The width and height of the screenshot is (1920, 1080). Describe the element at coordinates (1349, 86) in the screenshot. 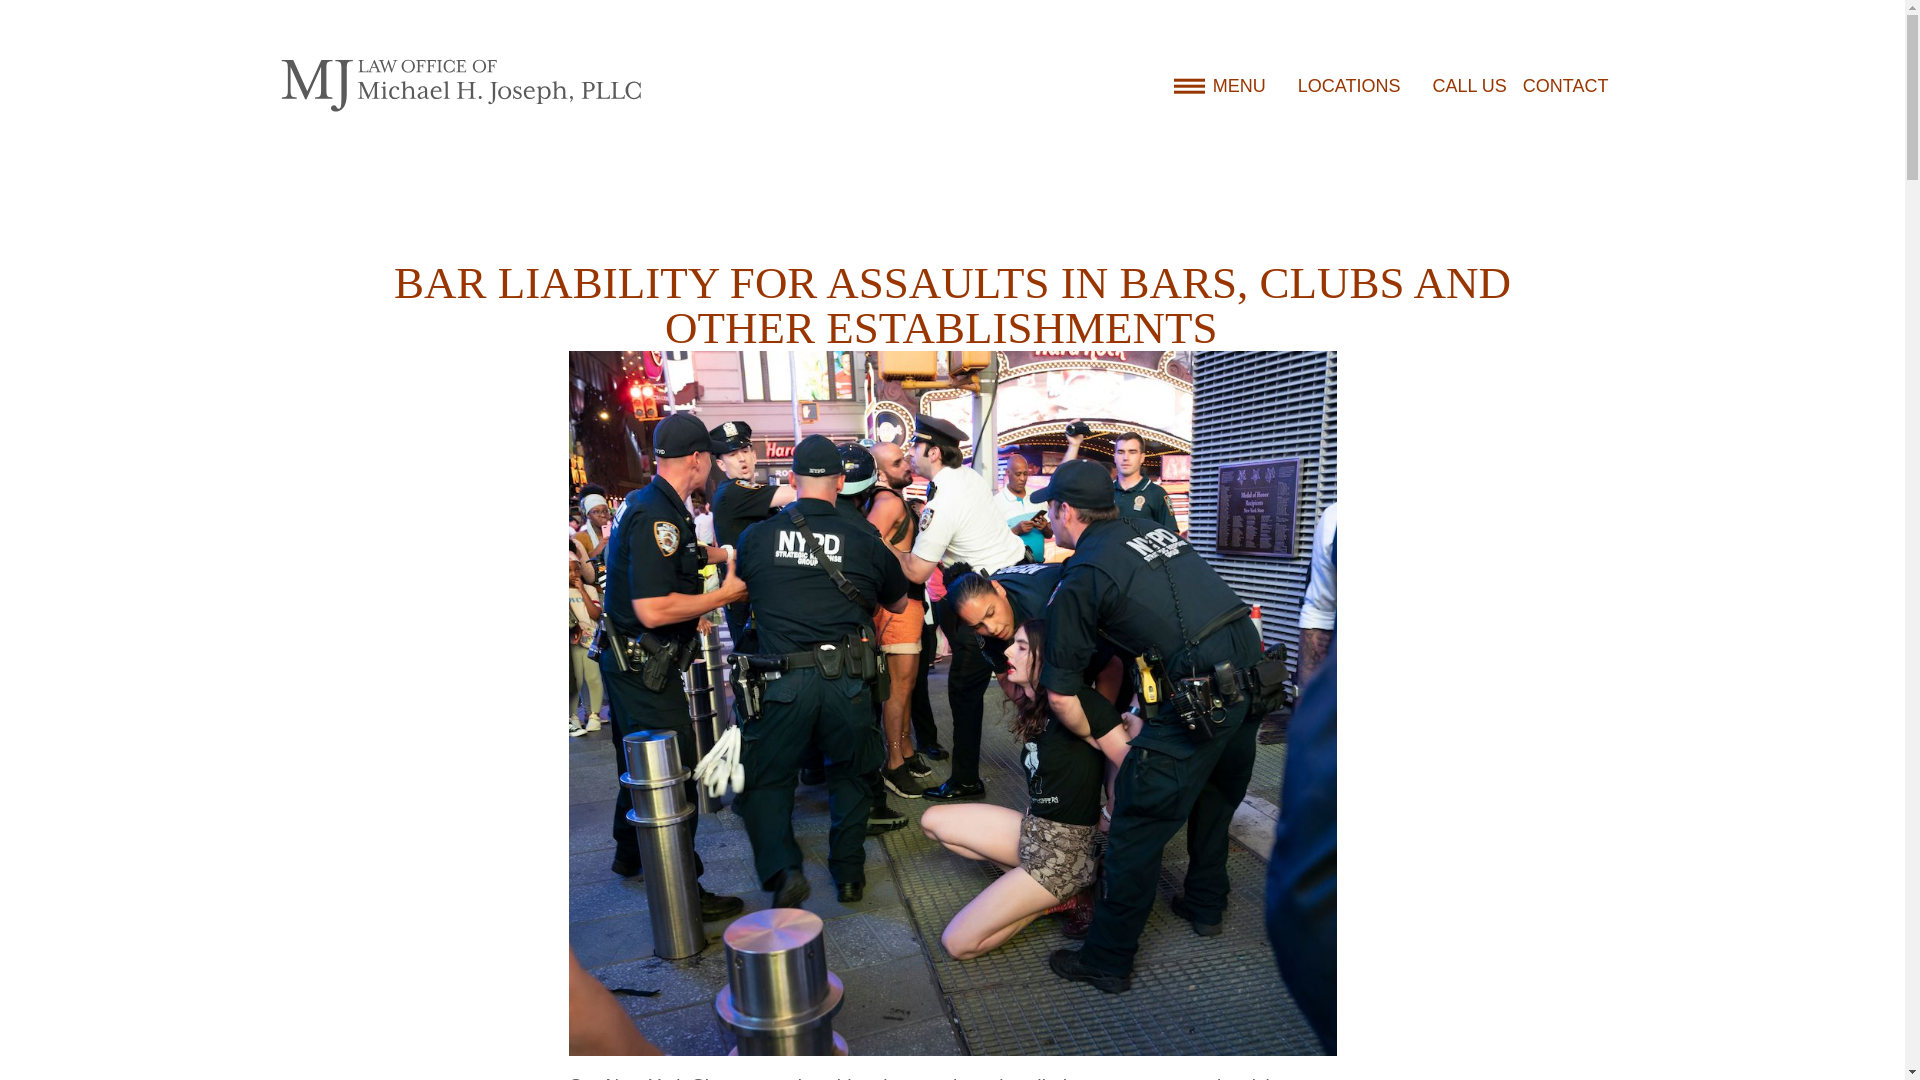

I see `LOCATIONS` at that location.